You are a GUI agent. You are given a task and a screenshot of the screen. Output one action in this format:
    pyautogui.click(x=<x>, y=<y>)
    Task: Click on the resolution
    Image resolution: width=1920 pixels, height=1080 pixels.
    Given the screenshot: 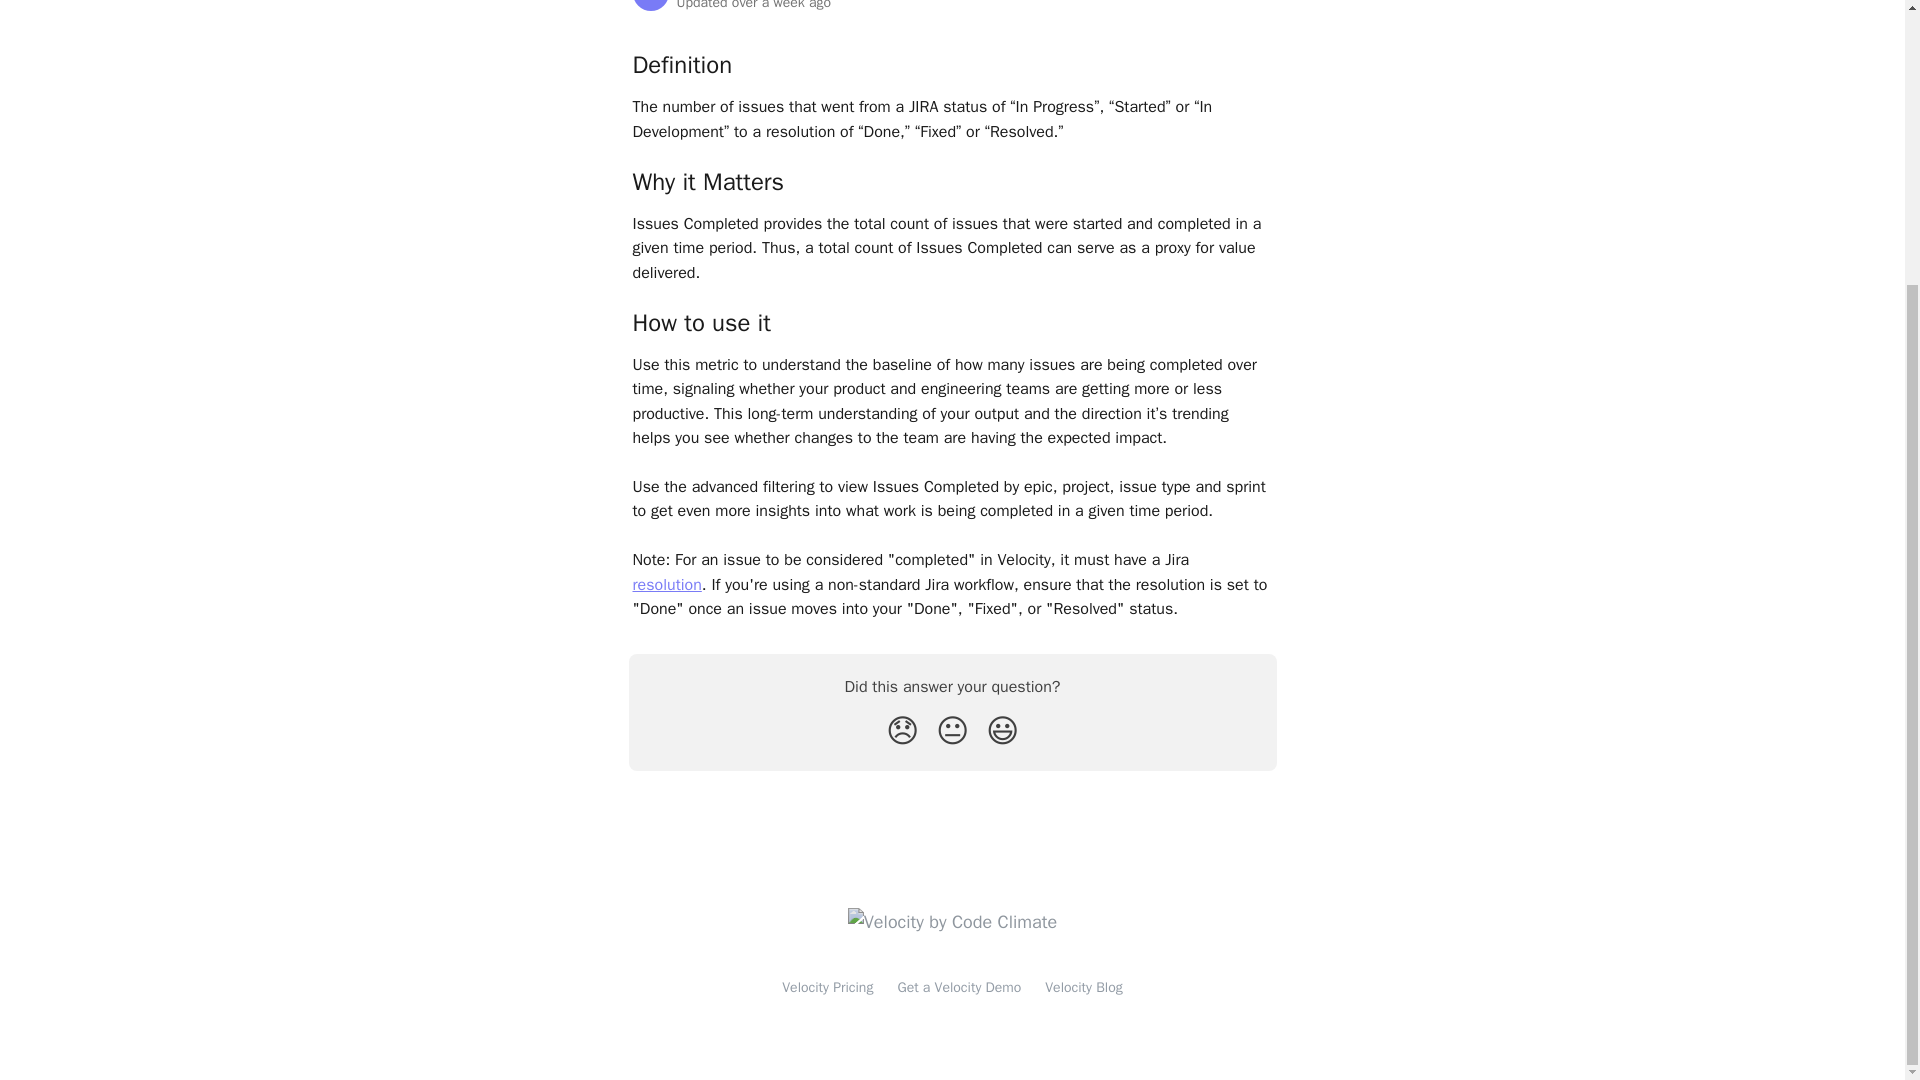 What is the action you would take?
    pyautogui.click(x=666, y=584)
    